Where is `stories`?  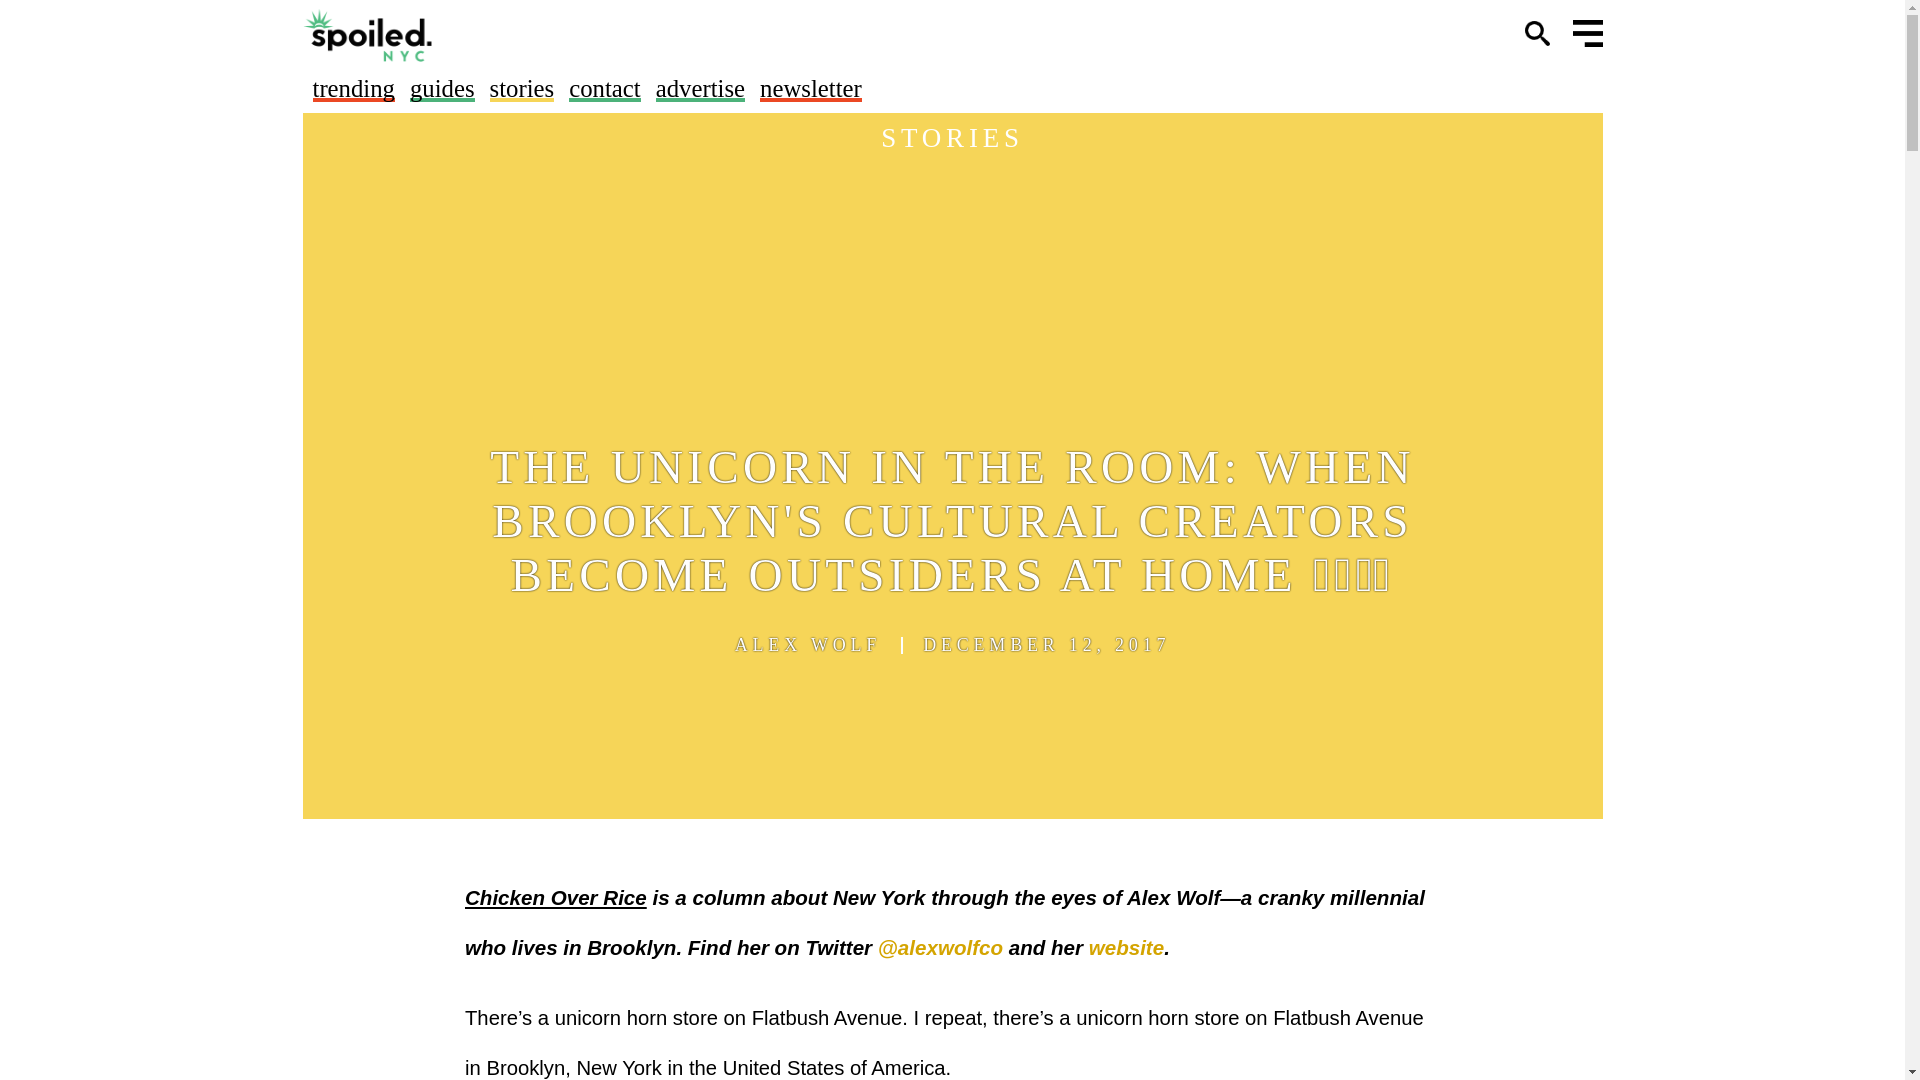 stories is located at coordinates (522, 88).